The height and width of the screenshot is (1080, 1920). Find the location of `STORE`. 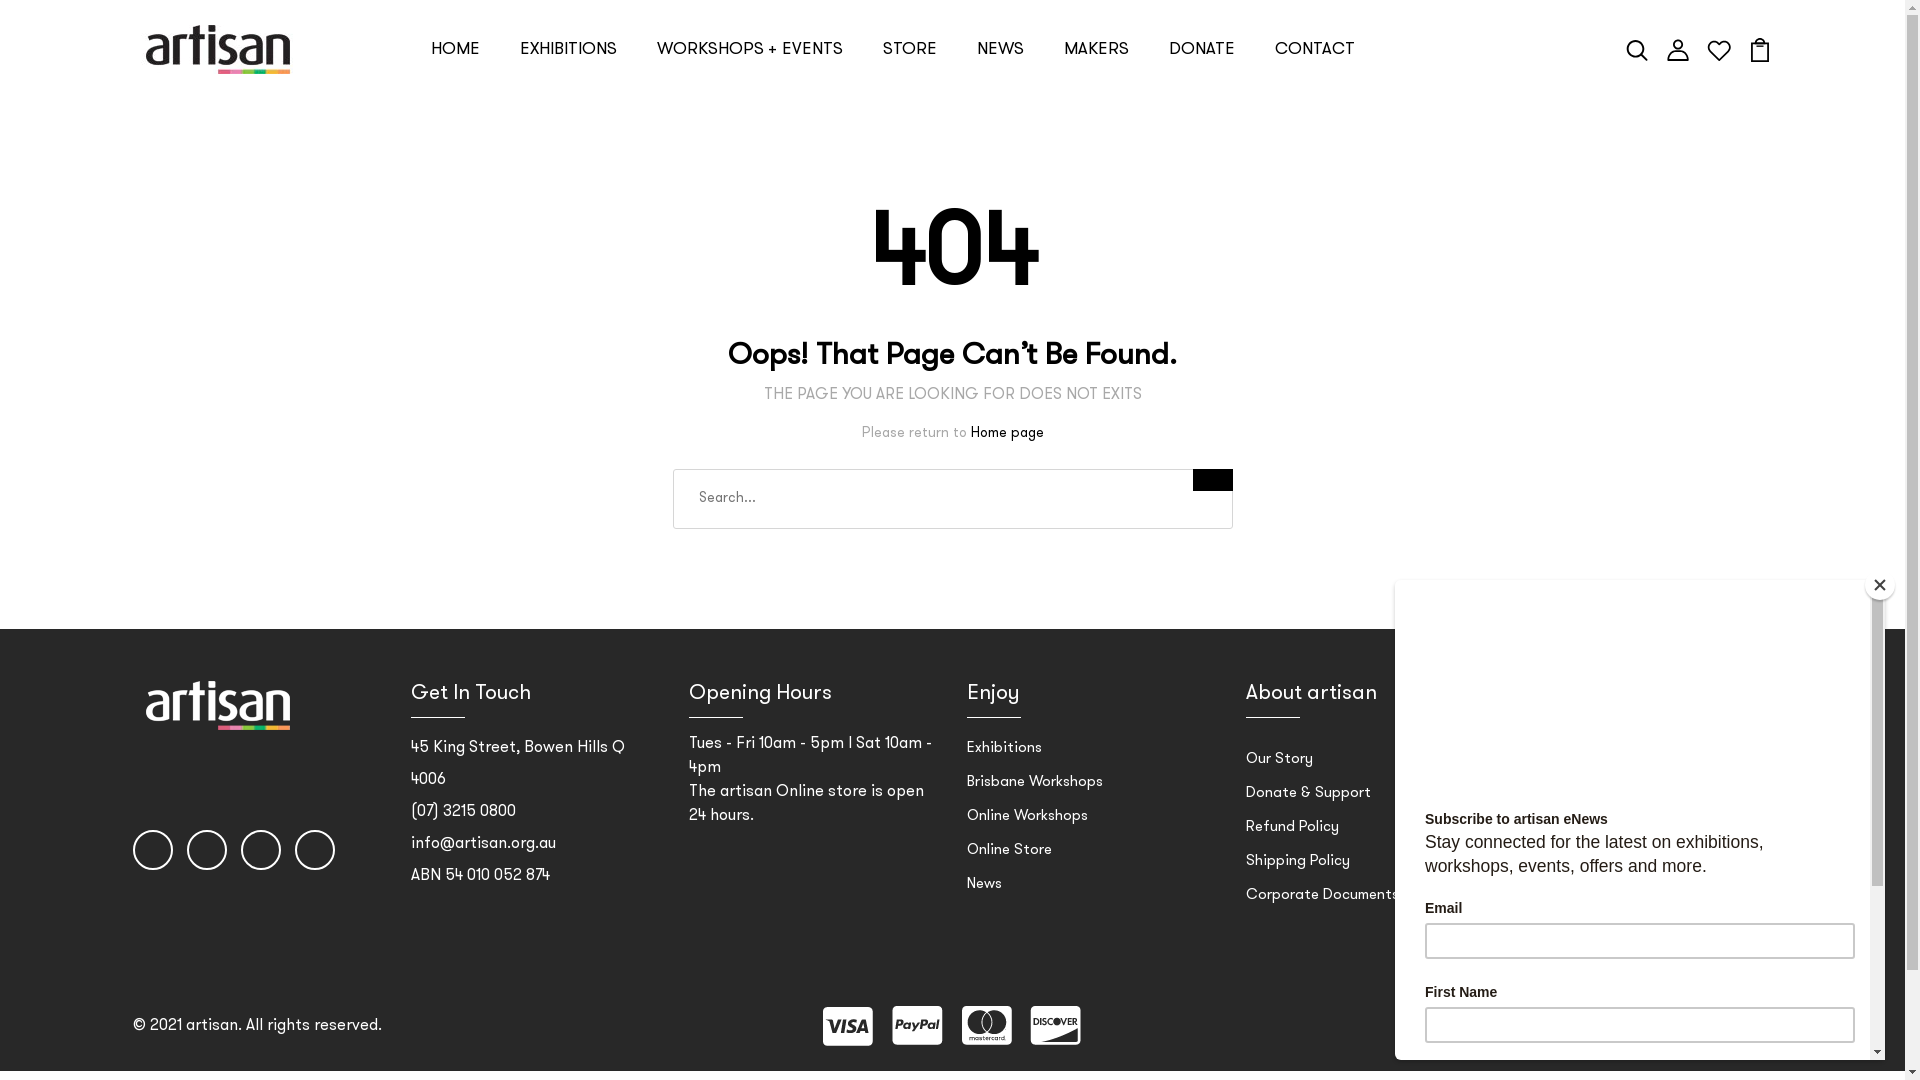

STORE is located at coordinates (910, 94).